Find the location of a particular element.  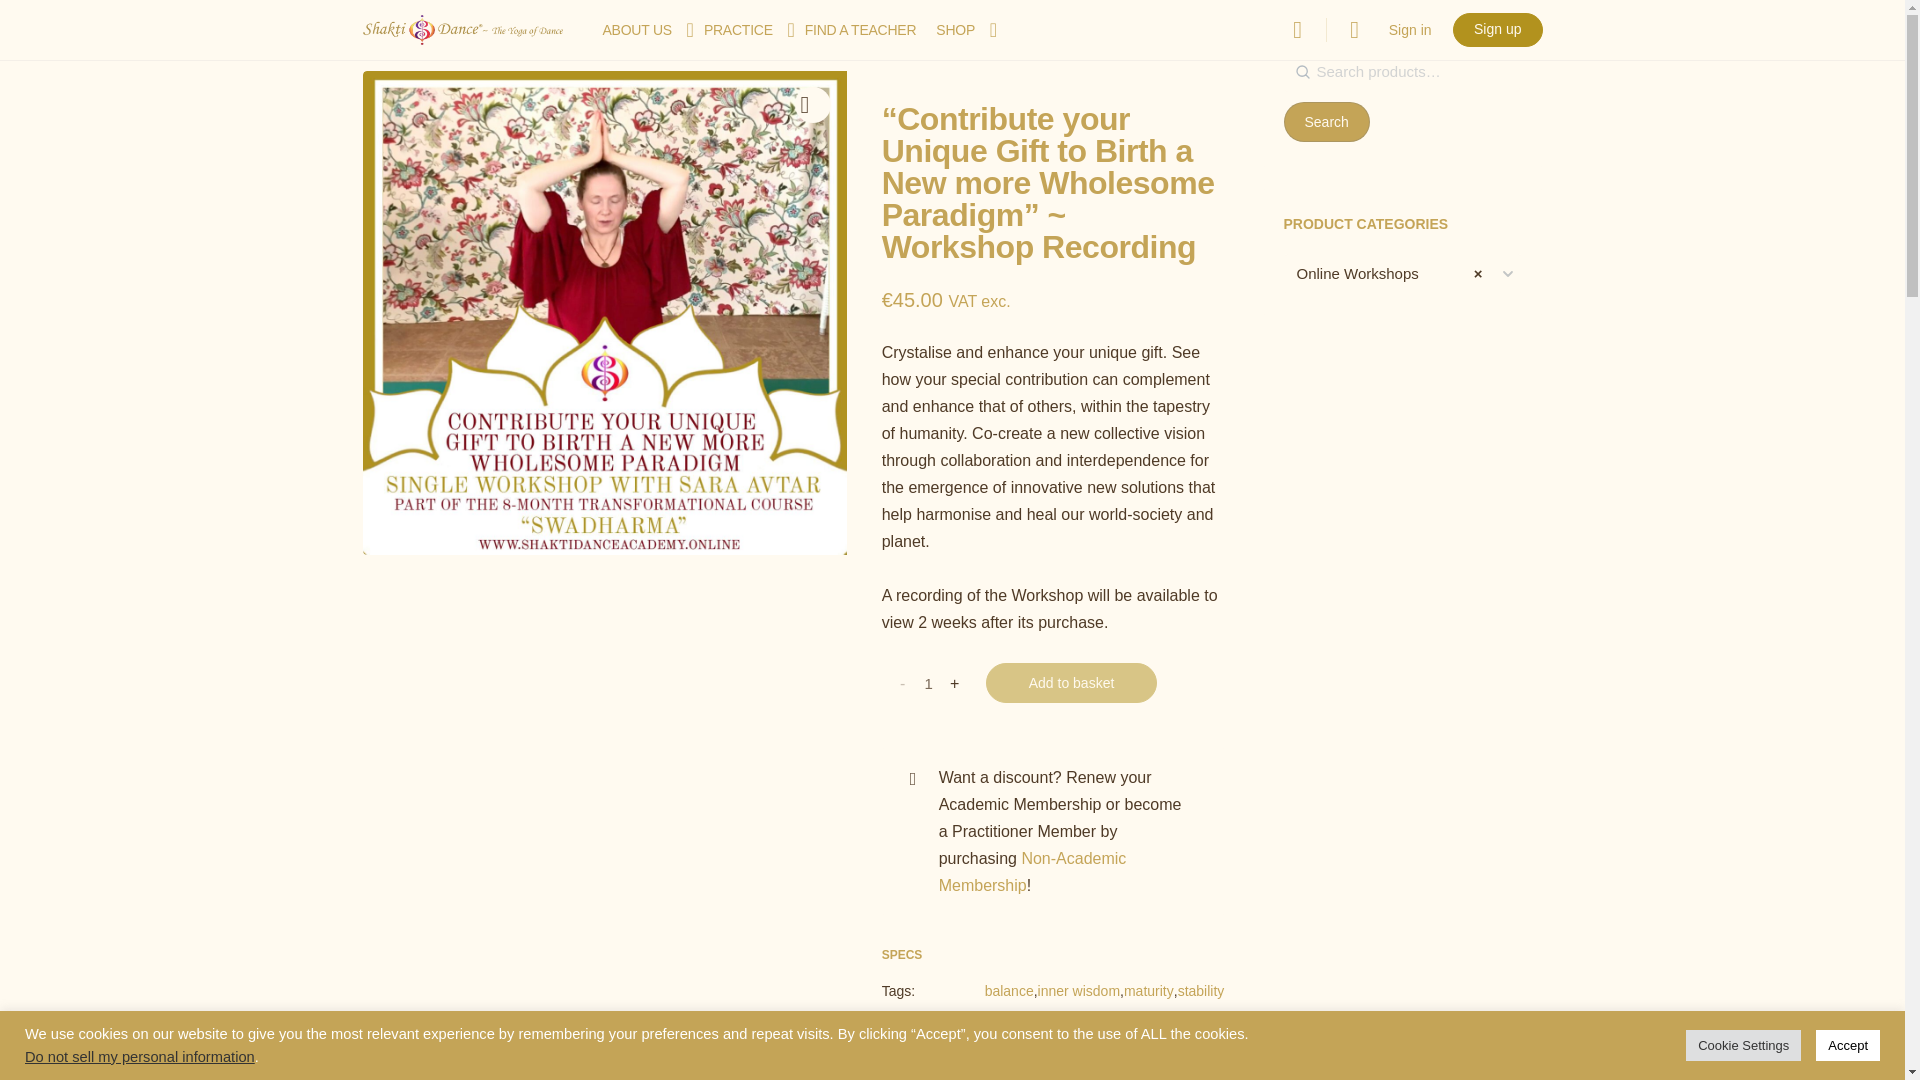

PRACTICE is located at coordinates (738, 30).